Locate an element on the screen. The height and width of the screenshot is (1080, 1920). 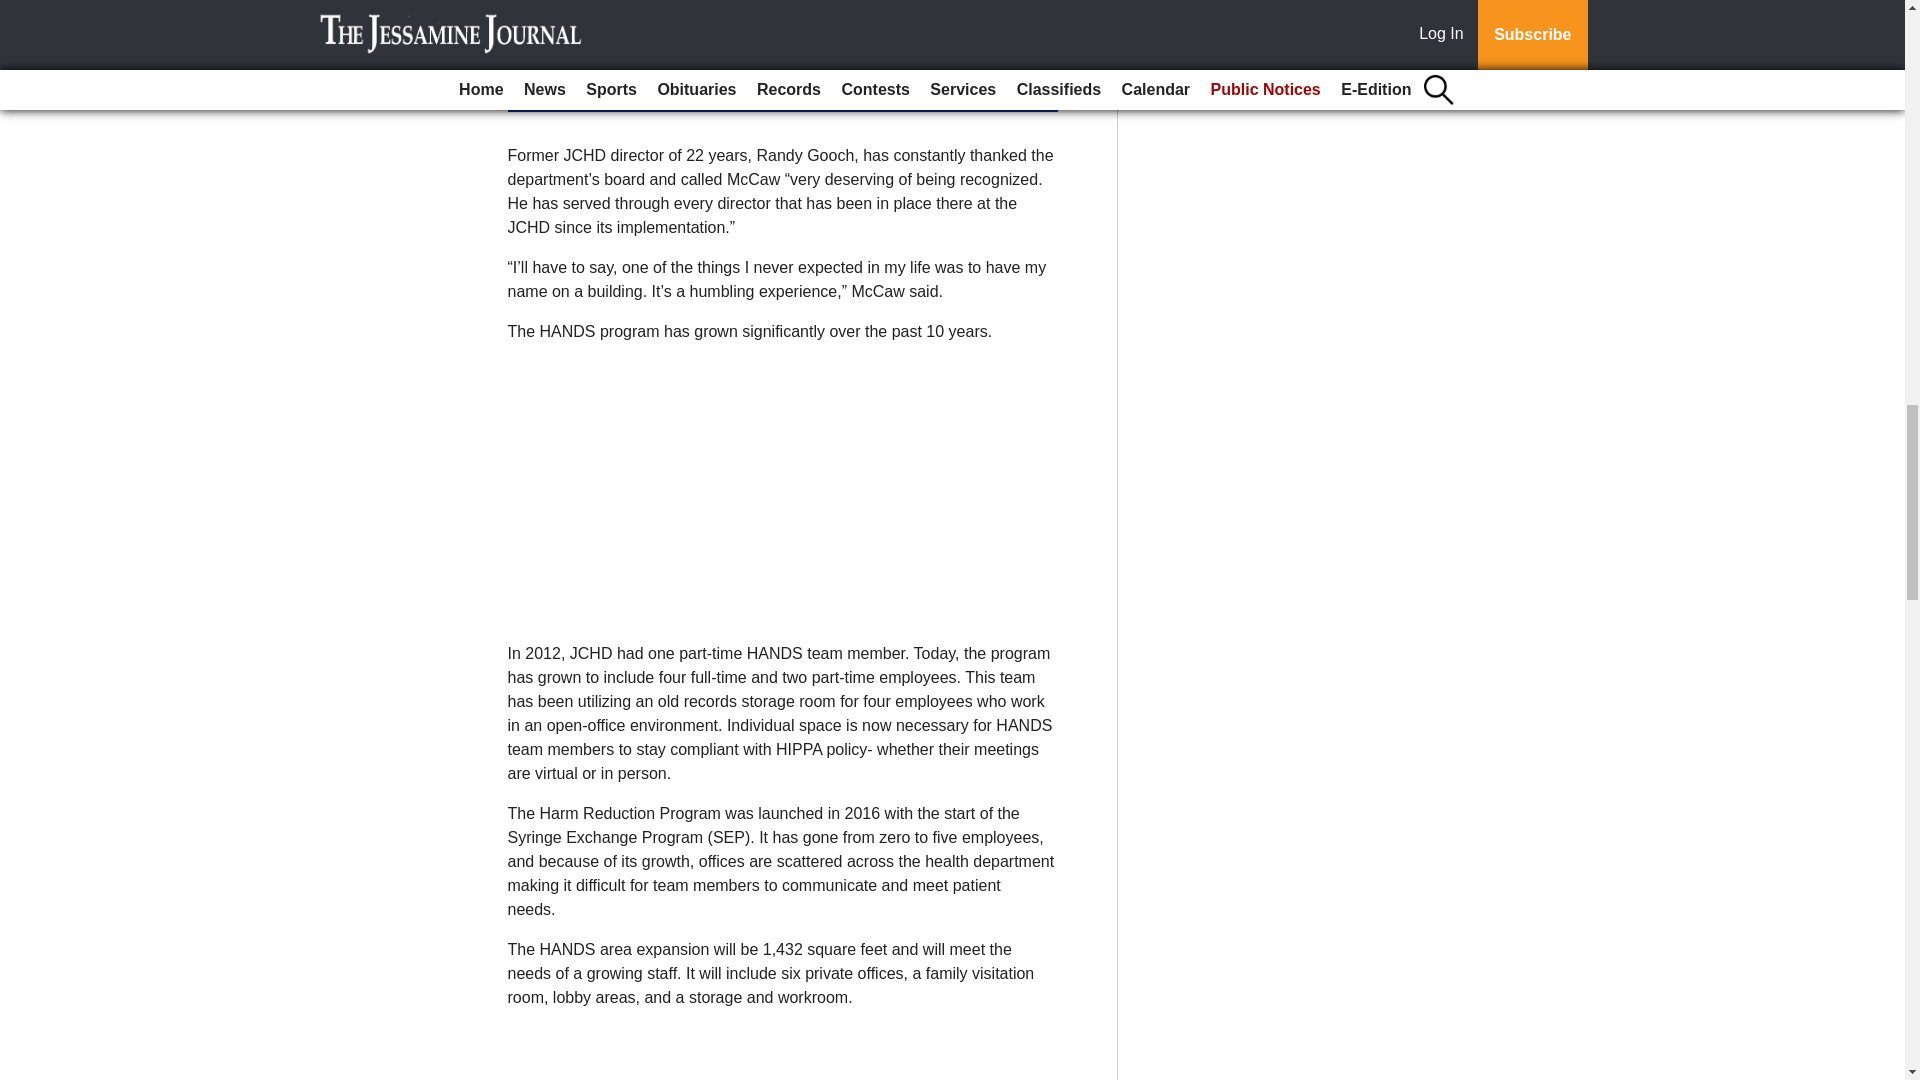
Subscribe is located at coordinates (572, 90).